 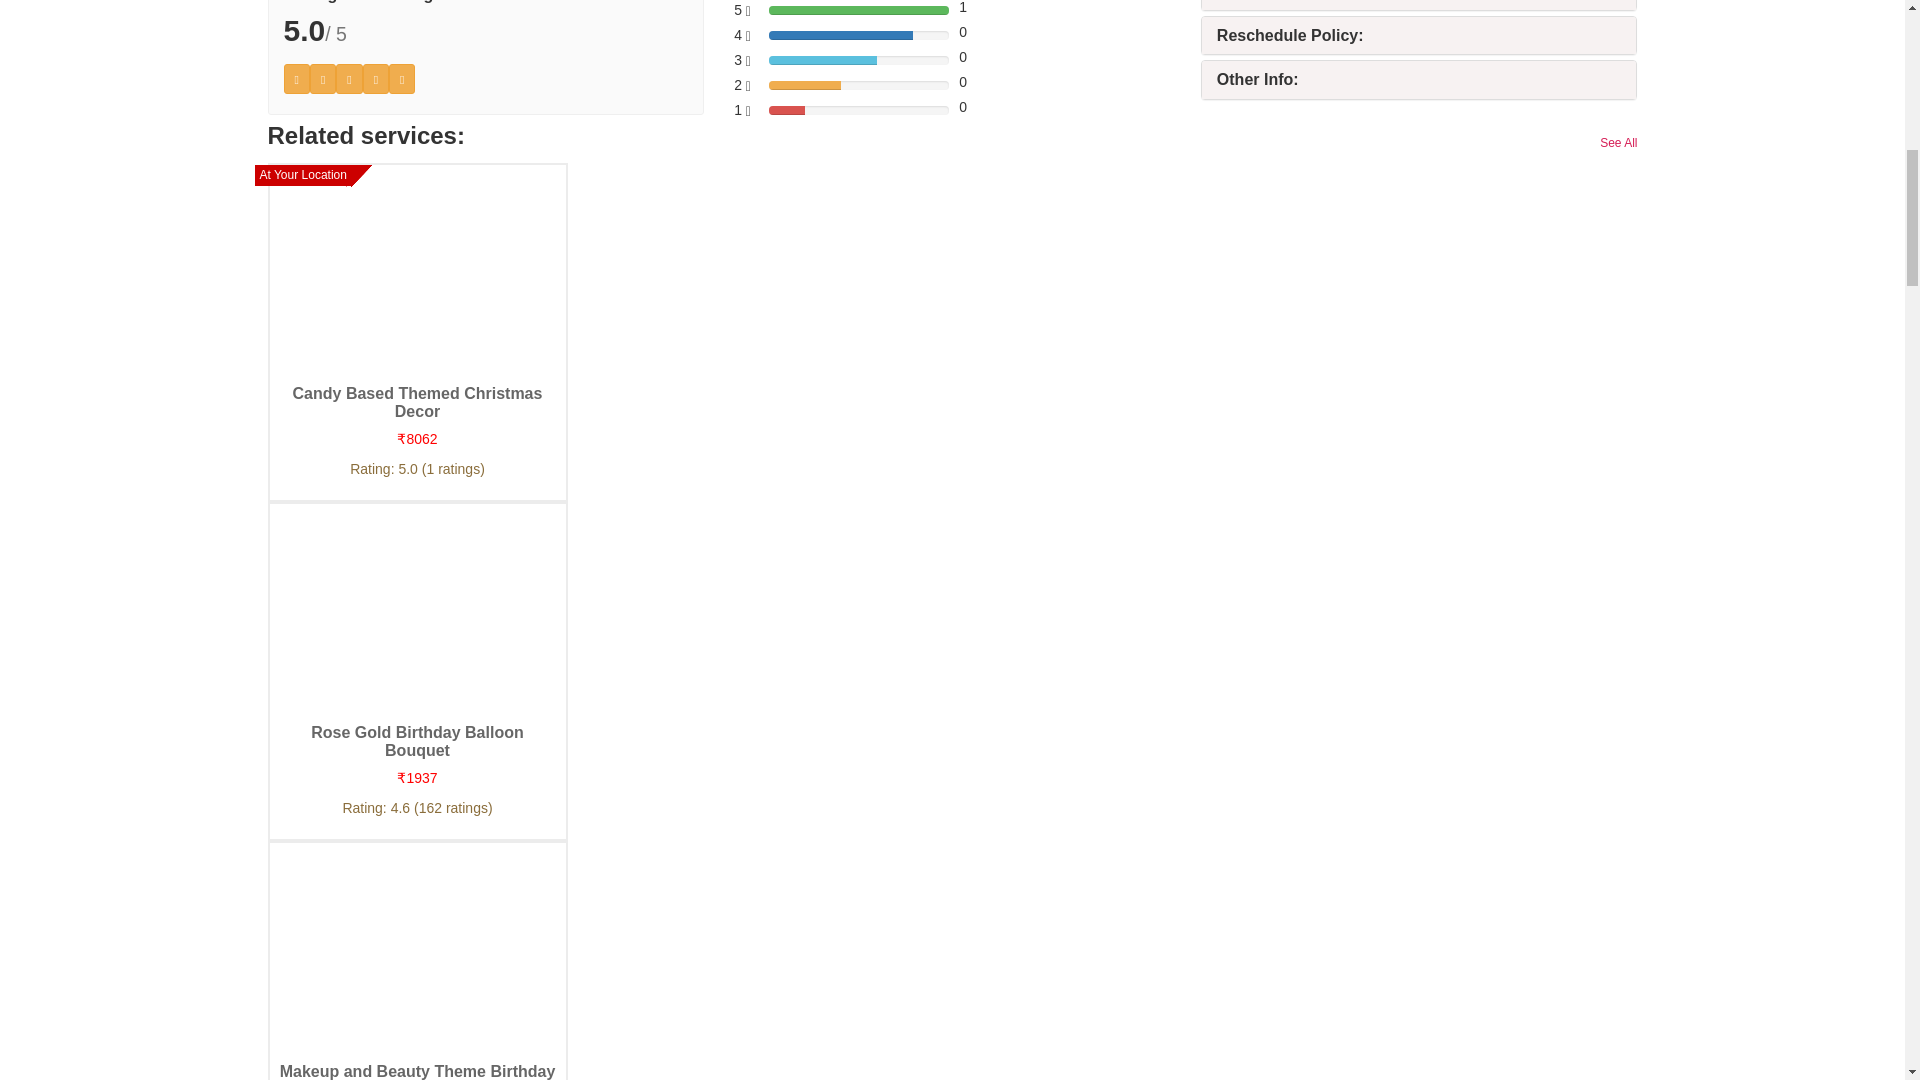 I want to click on Reschedule Policy:, so click(x=1290, y=36).